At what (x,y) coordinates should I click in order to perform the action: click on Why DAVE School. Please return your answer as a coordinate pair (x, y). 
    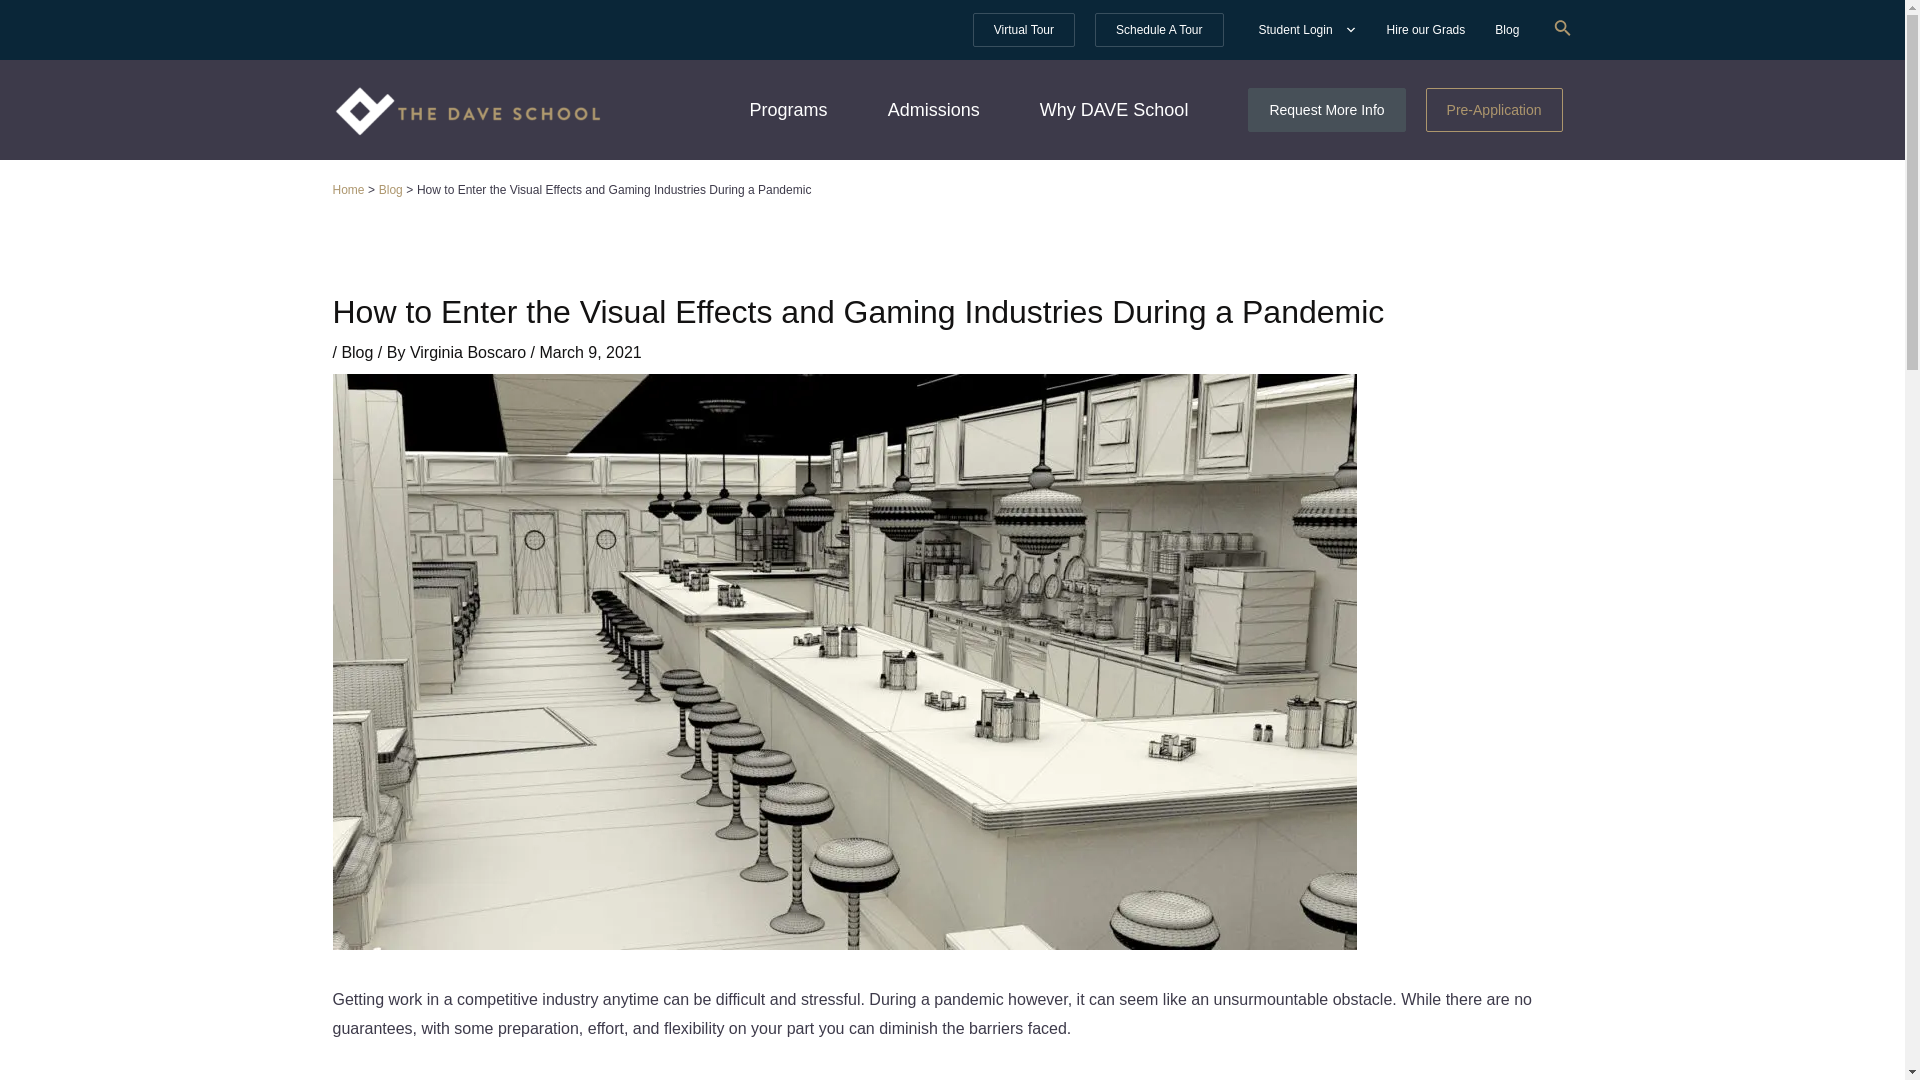
    Looking at the image, I should click on (1114, 110).